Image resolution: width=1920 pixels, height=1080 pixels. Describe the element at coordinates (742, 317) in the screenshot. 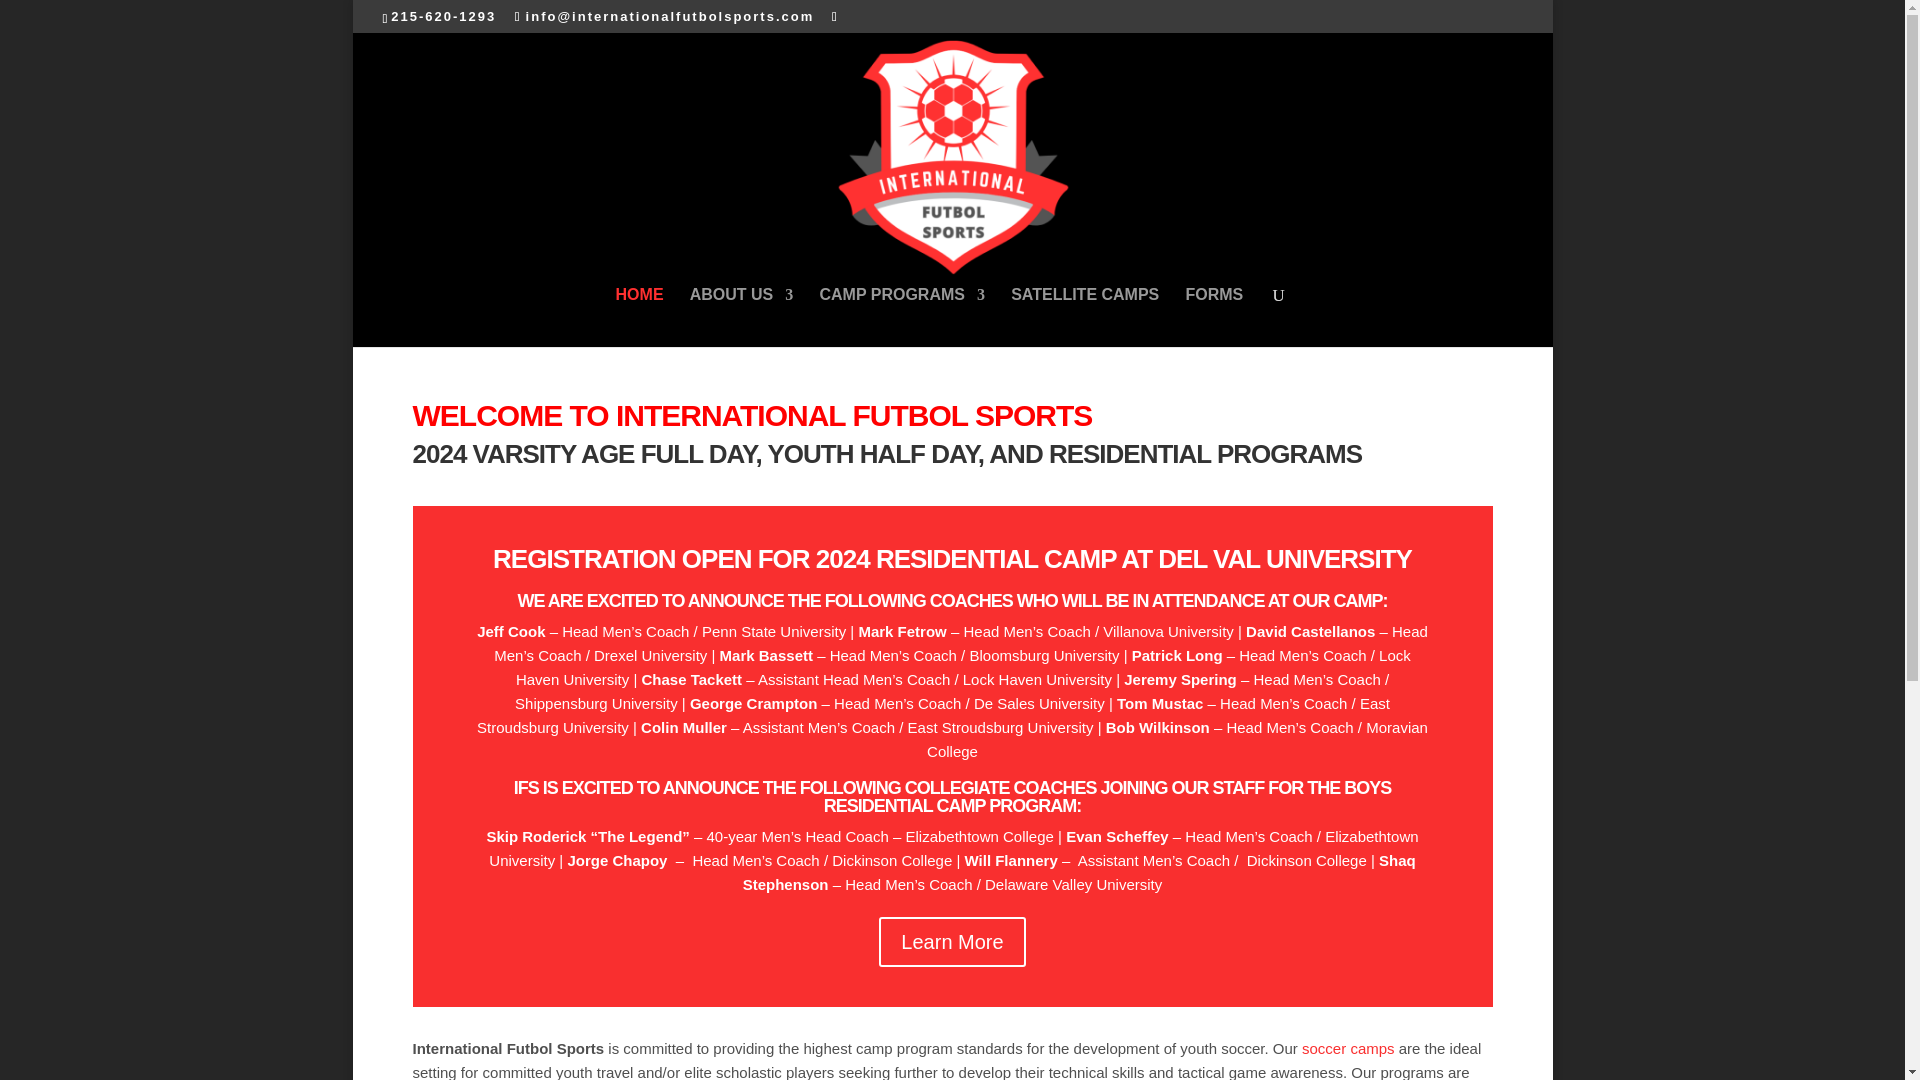

I see `ABOUT US` at that location.